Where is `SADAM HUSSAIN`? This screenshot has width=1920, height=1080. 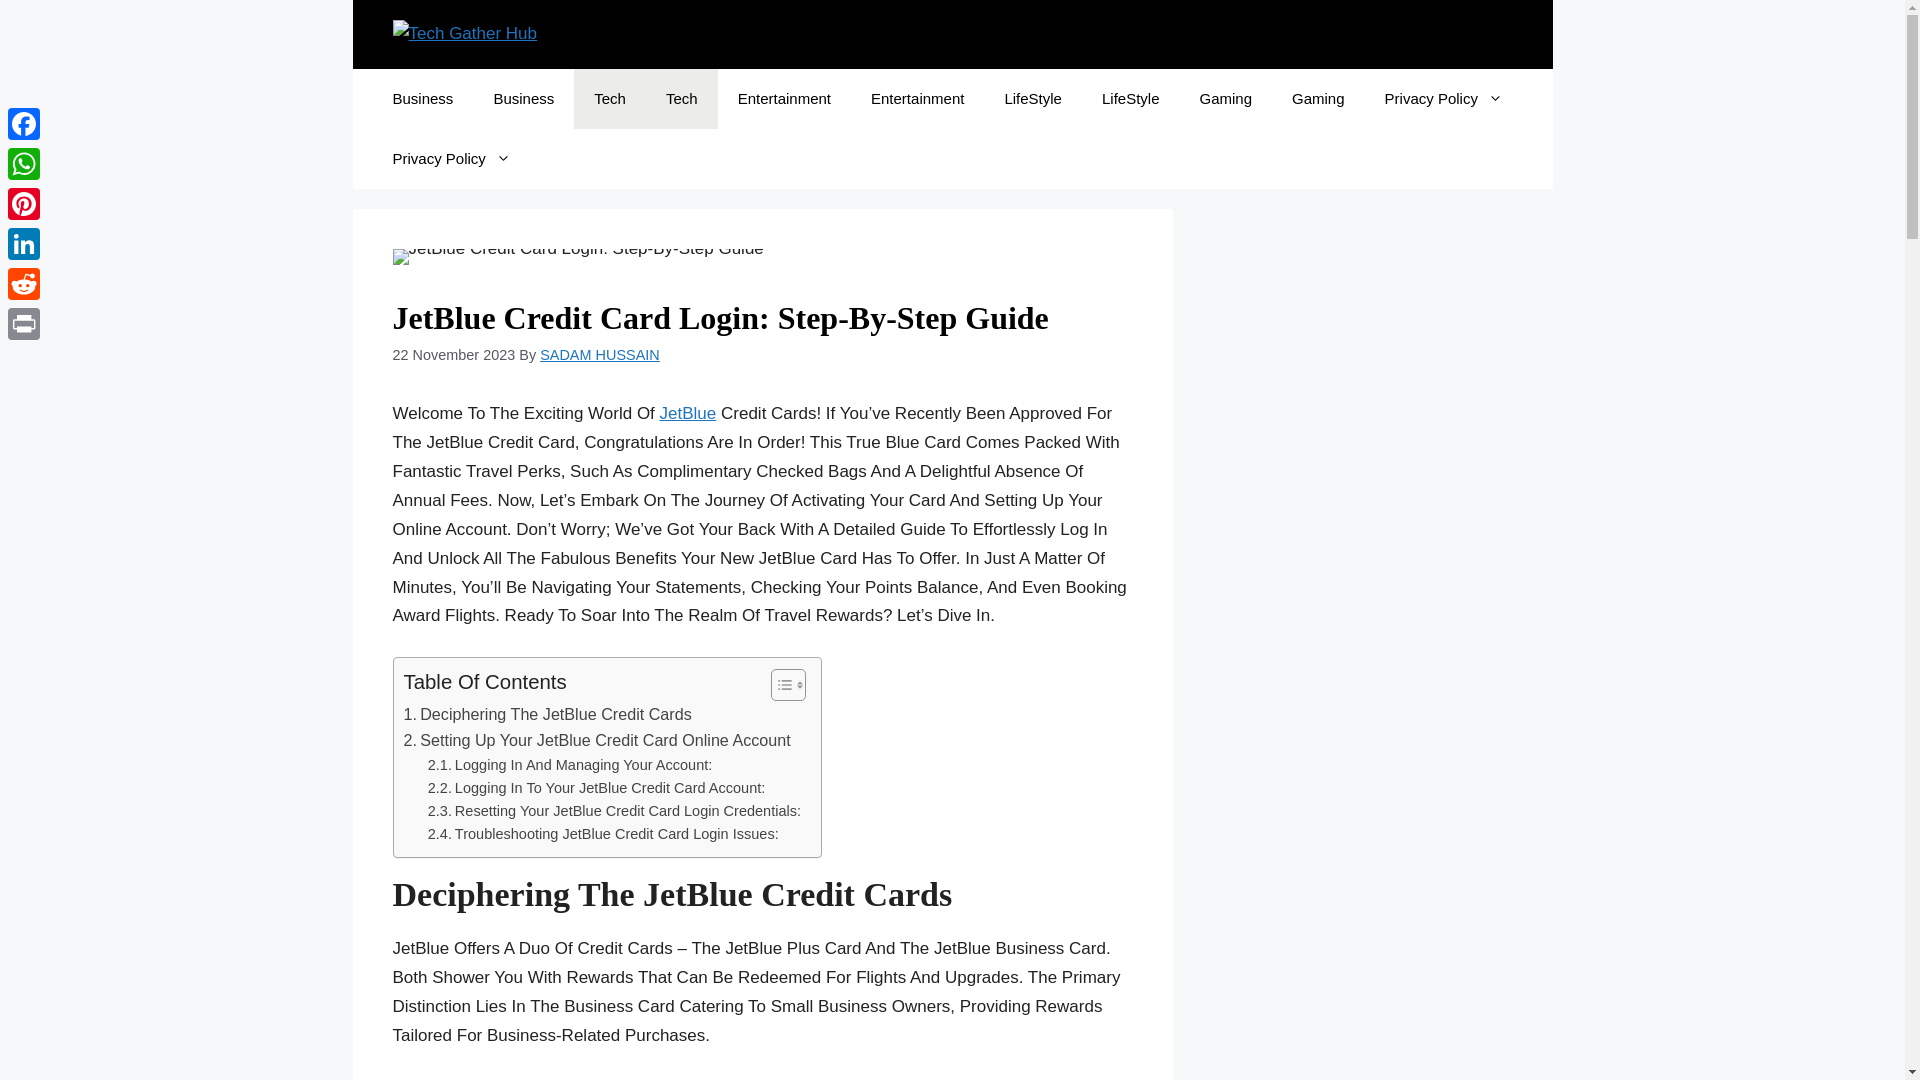 SADAM HUSSAIN is located at coordinates (600, 354).